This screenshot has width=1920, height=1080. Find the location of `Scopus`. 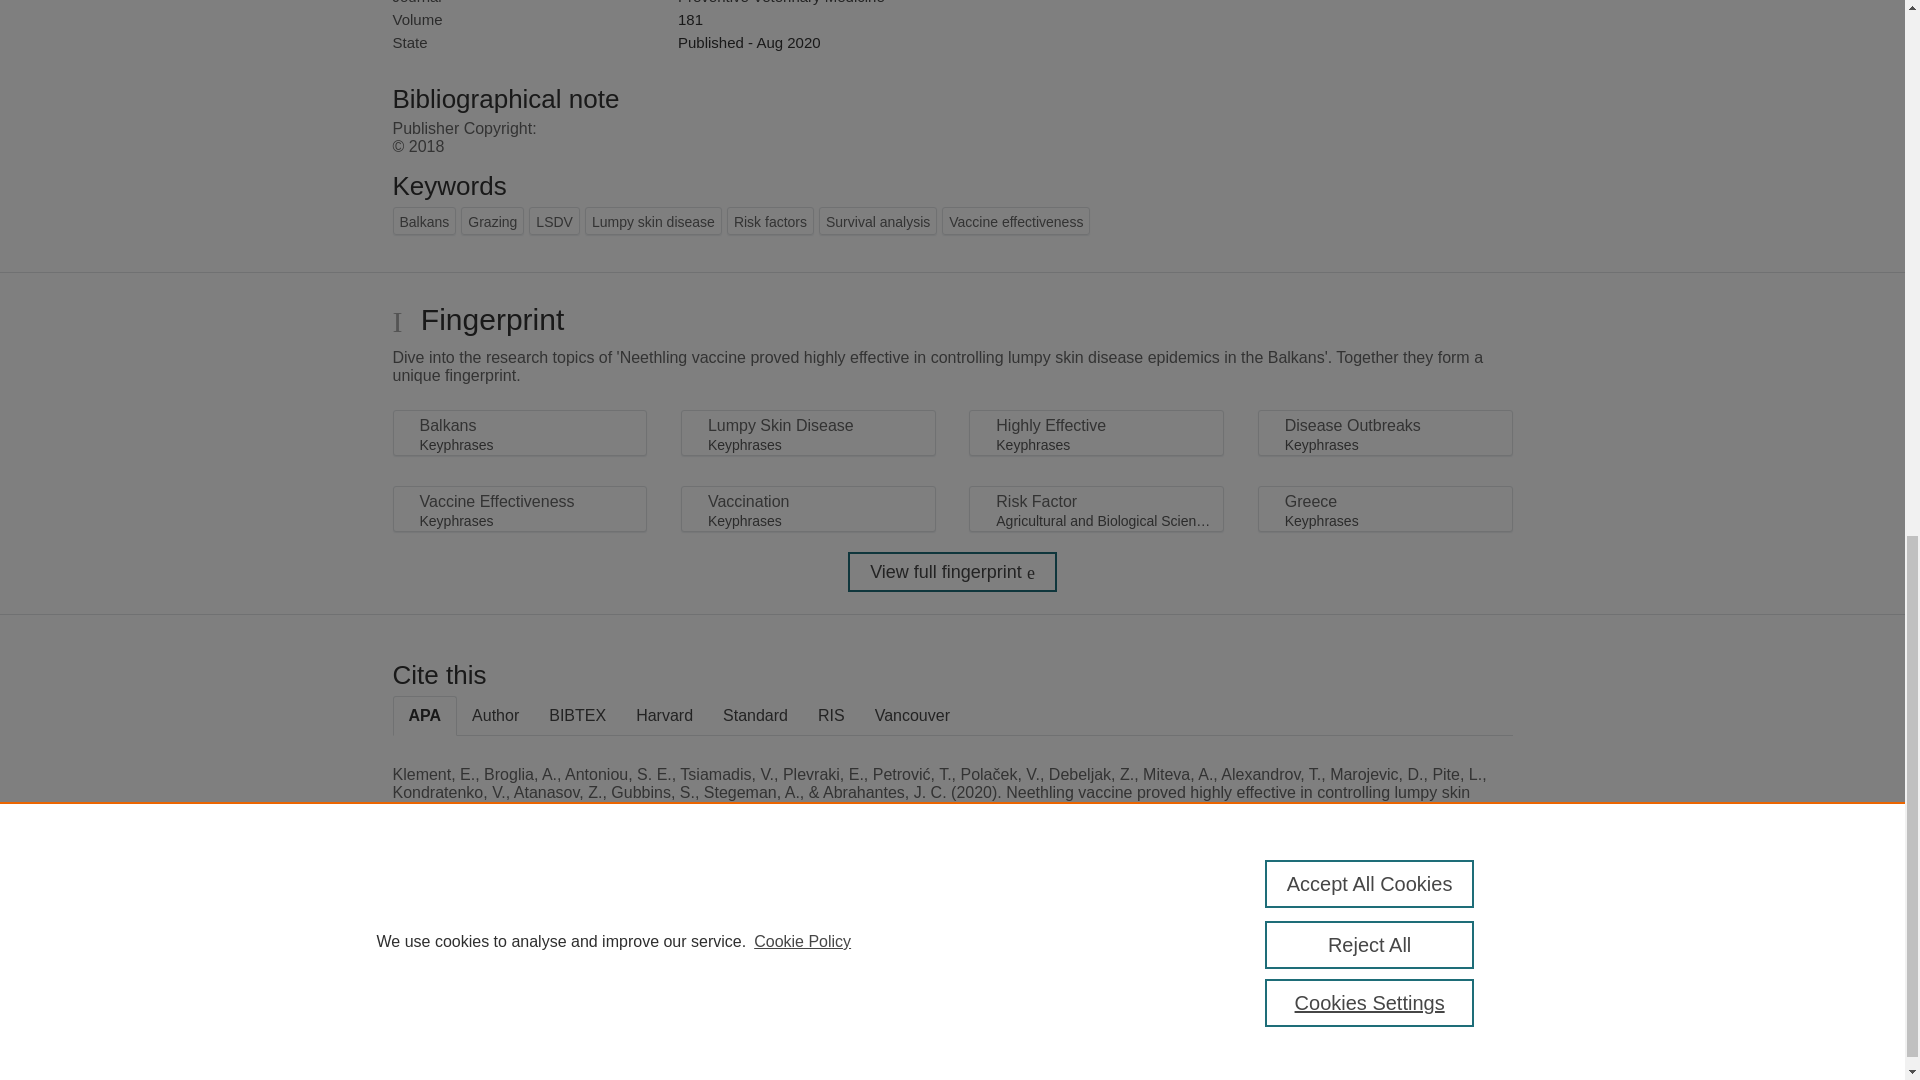

Scopus is located at coordinates (520, 950).